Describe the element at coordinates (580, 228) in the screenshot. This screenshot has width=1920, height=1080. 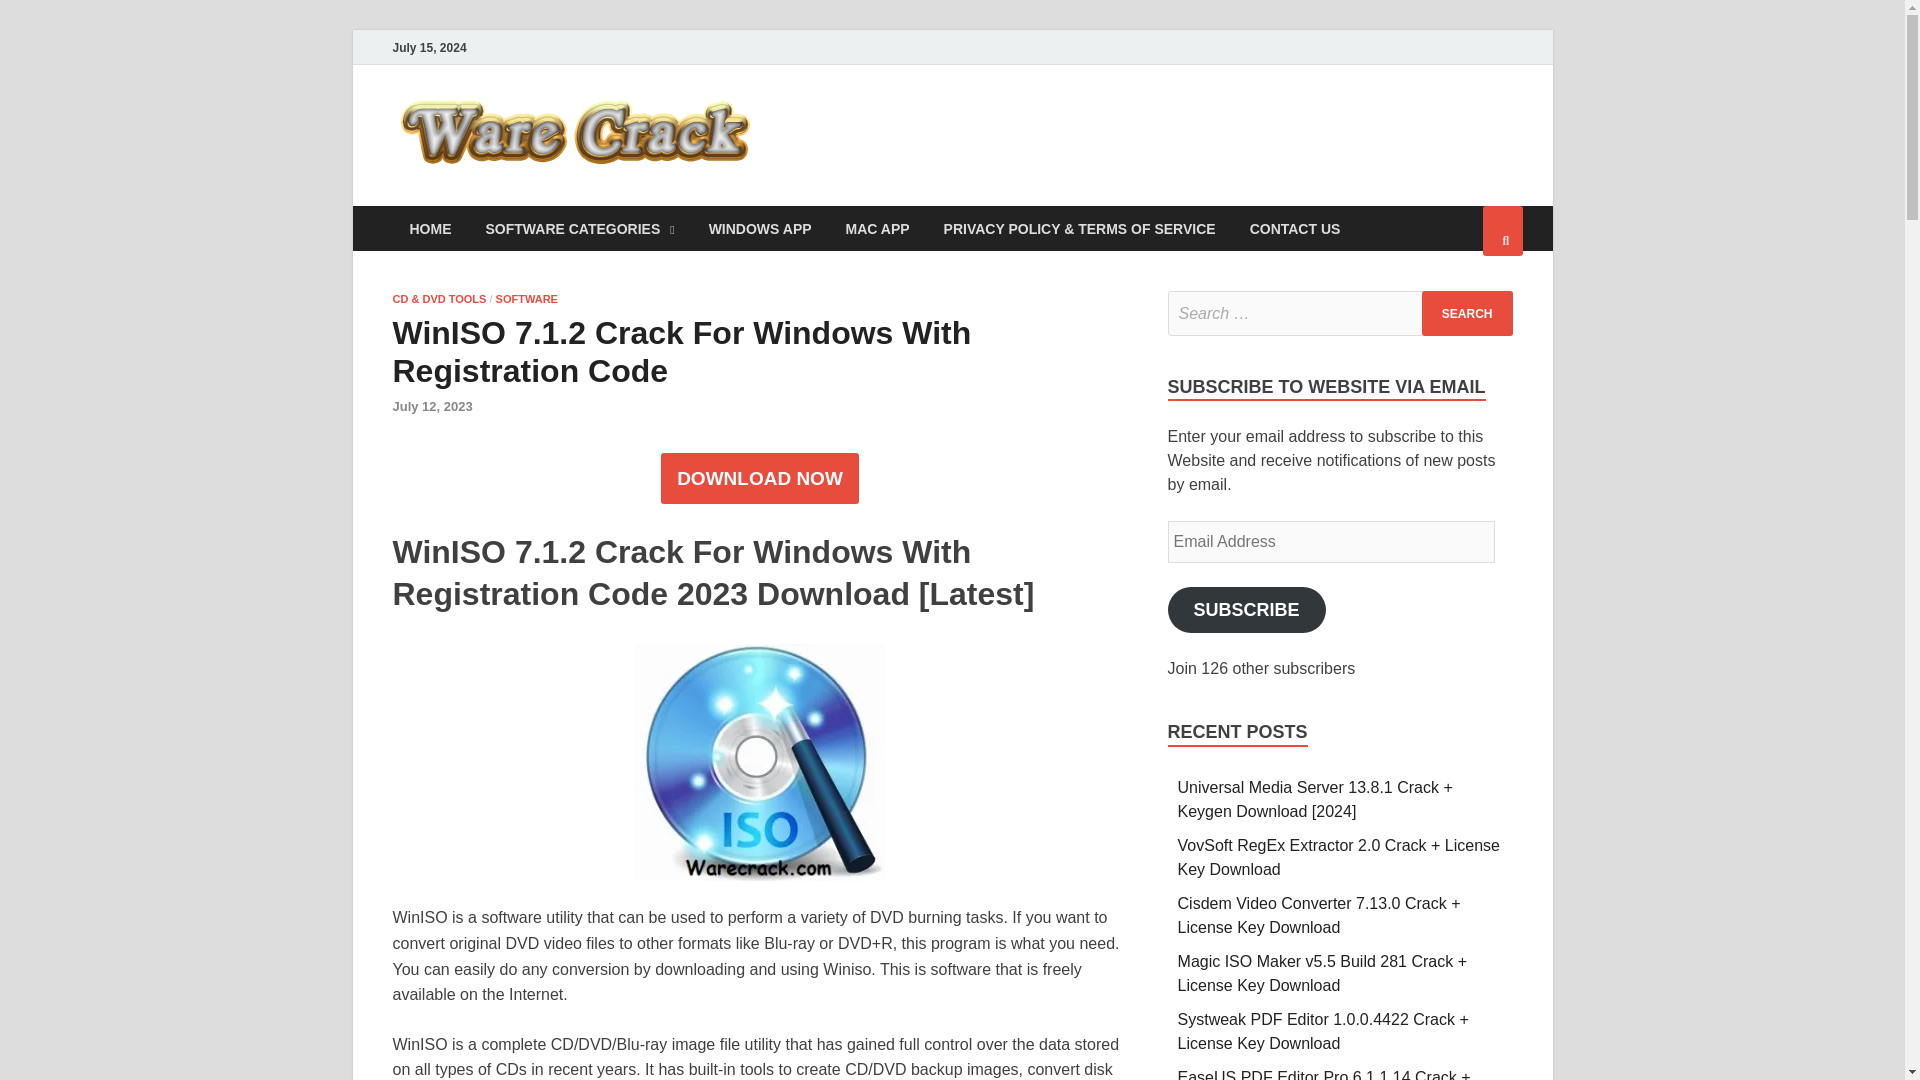
I see `SOFTWARE CATEGORIES` at that location.